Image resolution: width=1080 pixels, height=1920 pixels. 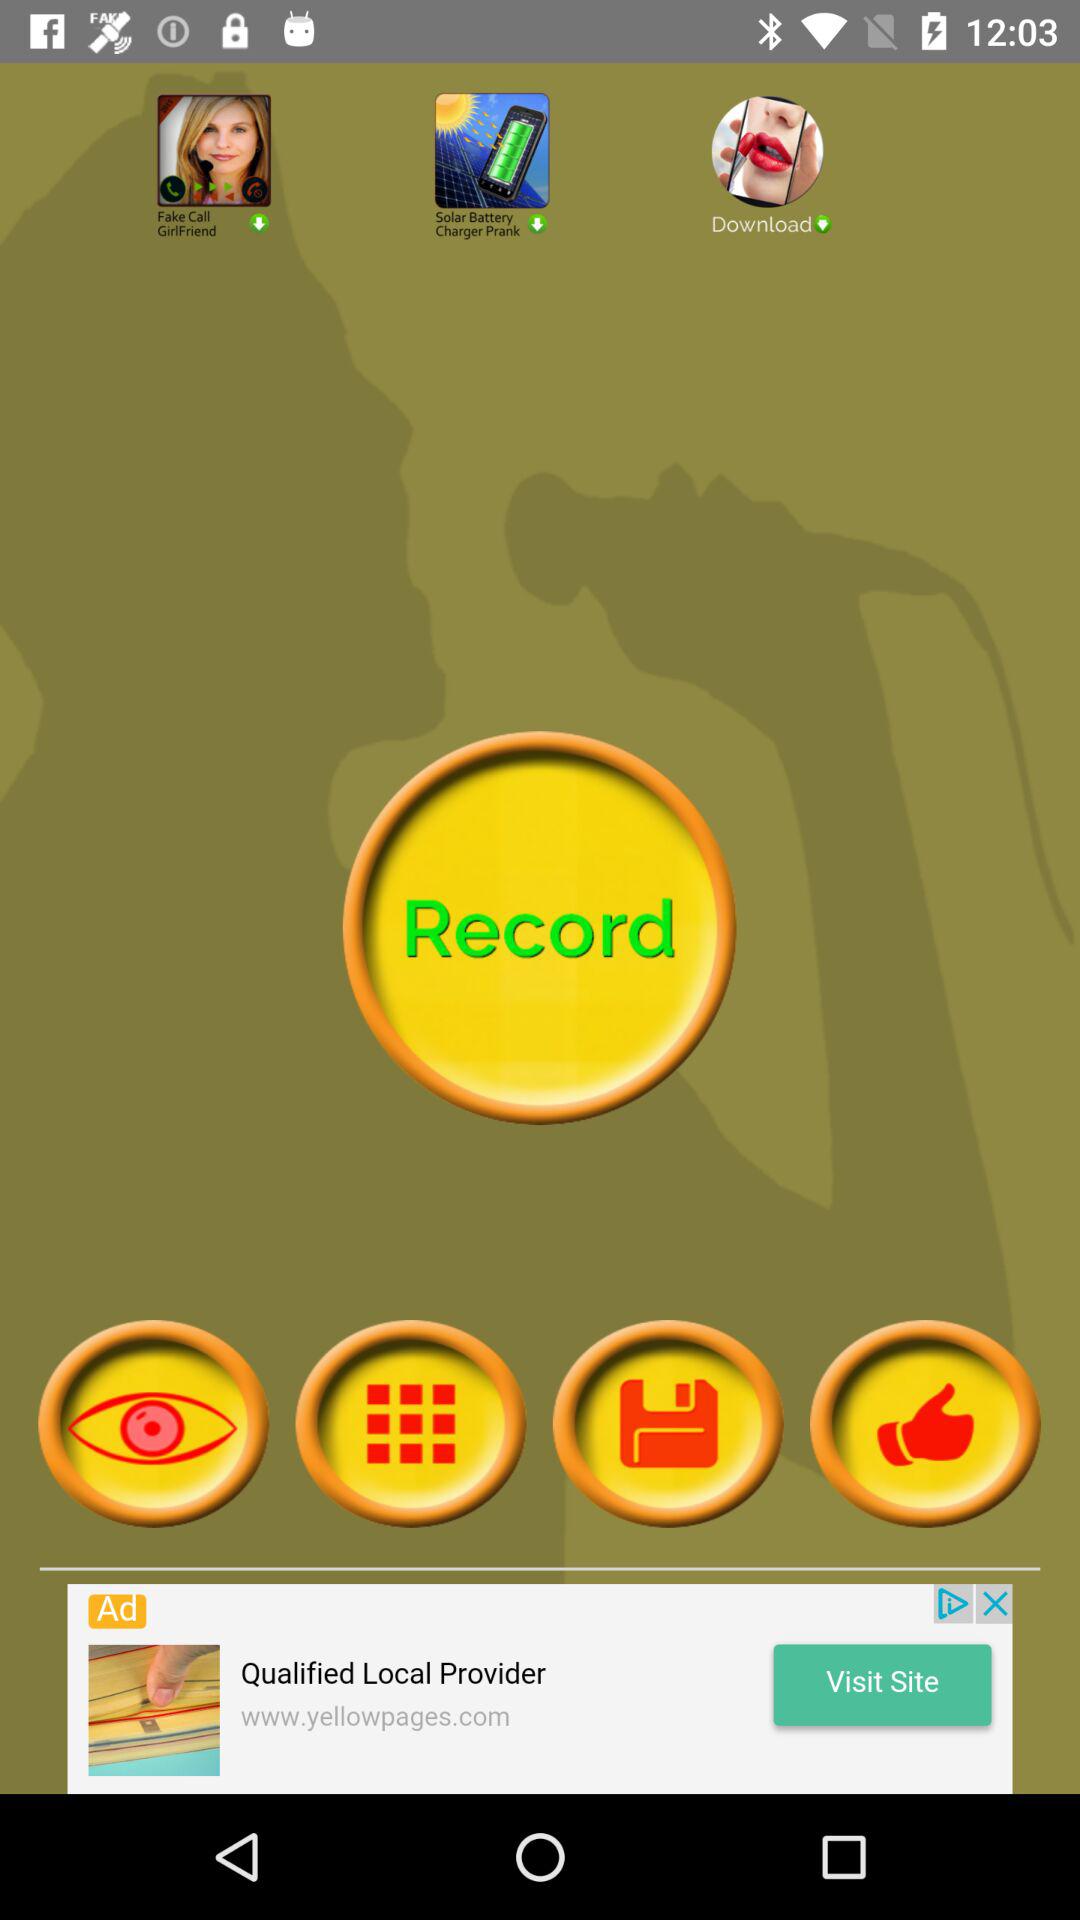 What do you see at coordinates (262, 220) in the screenshot?
I see `phone number shortcut` at bounding box center [262, 220].